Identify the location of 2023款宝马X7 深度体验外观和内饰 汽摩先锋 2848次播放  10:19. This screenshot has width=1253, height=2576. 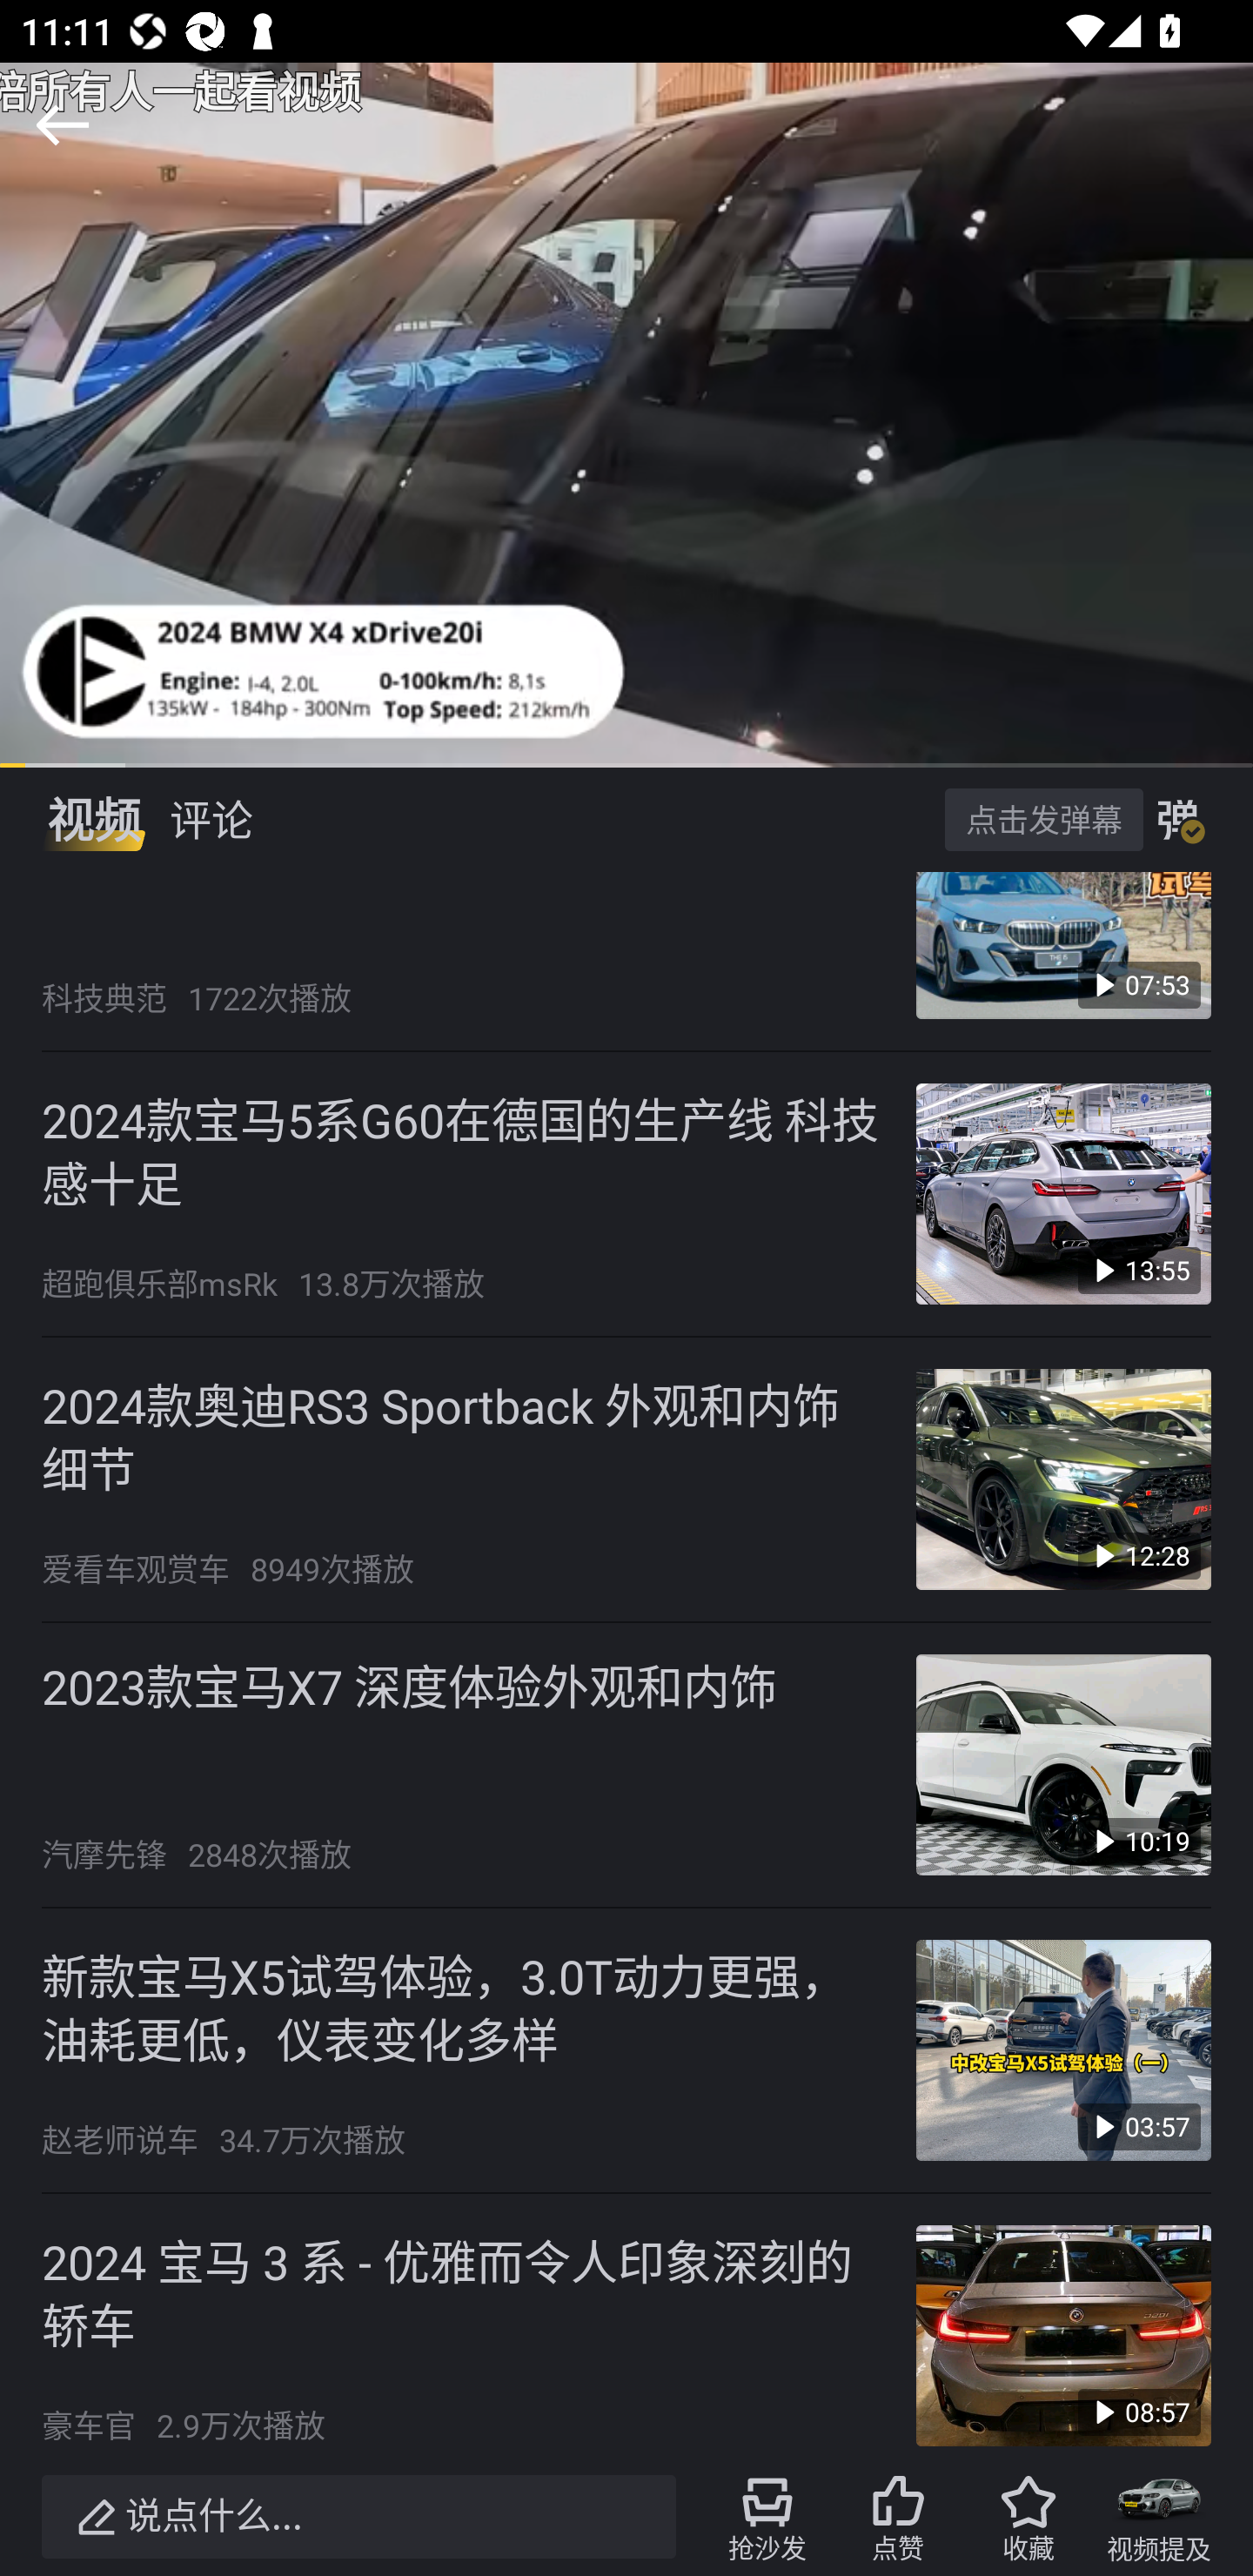
(626, 1765).